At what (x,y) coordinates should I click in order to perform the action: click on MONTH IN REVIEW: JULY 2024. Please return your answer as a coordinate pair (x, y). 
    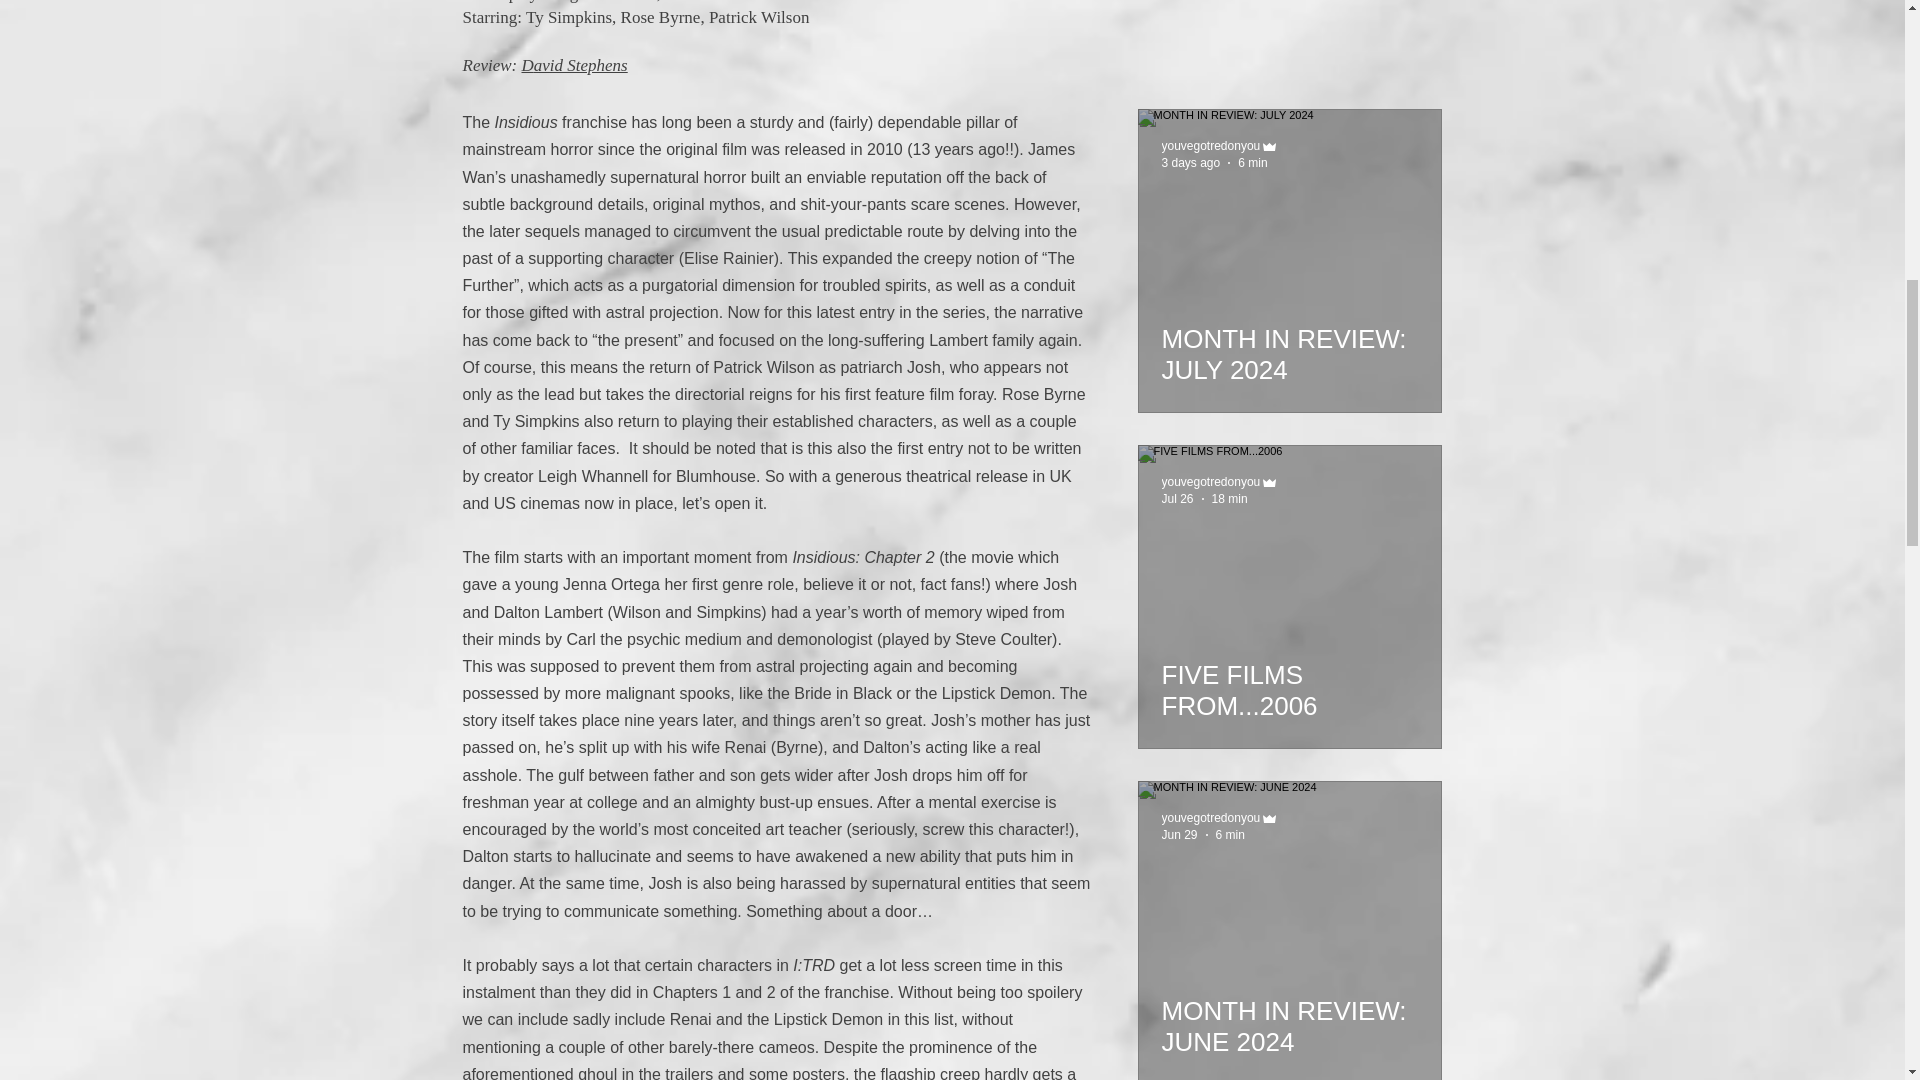
    Looking at the image, I should click on (1290, 345).